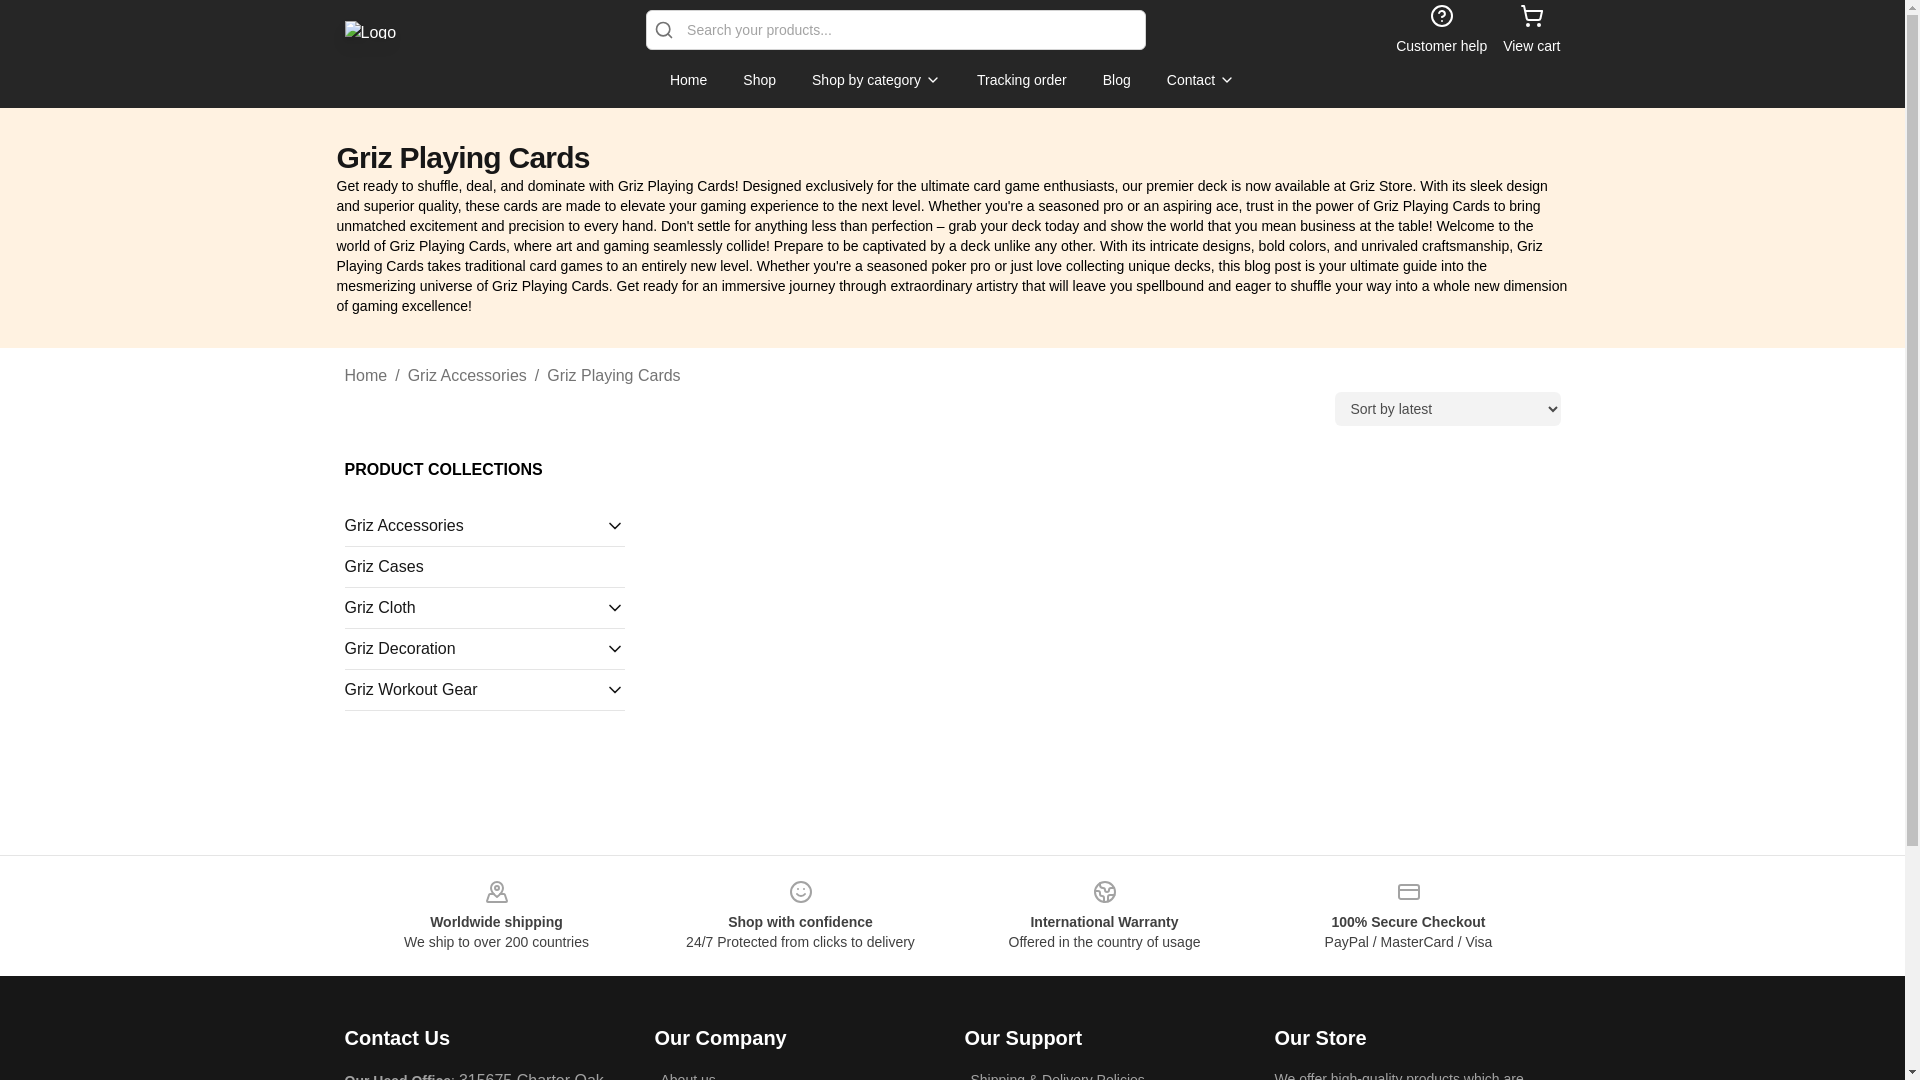 The width and height of the screenshot is (1920, 1080). I want to click on Tracking order, so click(1022, 80).